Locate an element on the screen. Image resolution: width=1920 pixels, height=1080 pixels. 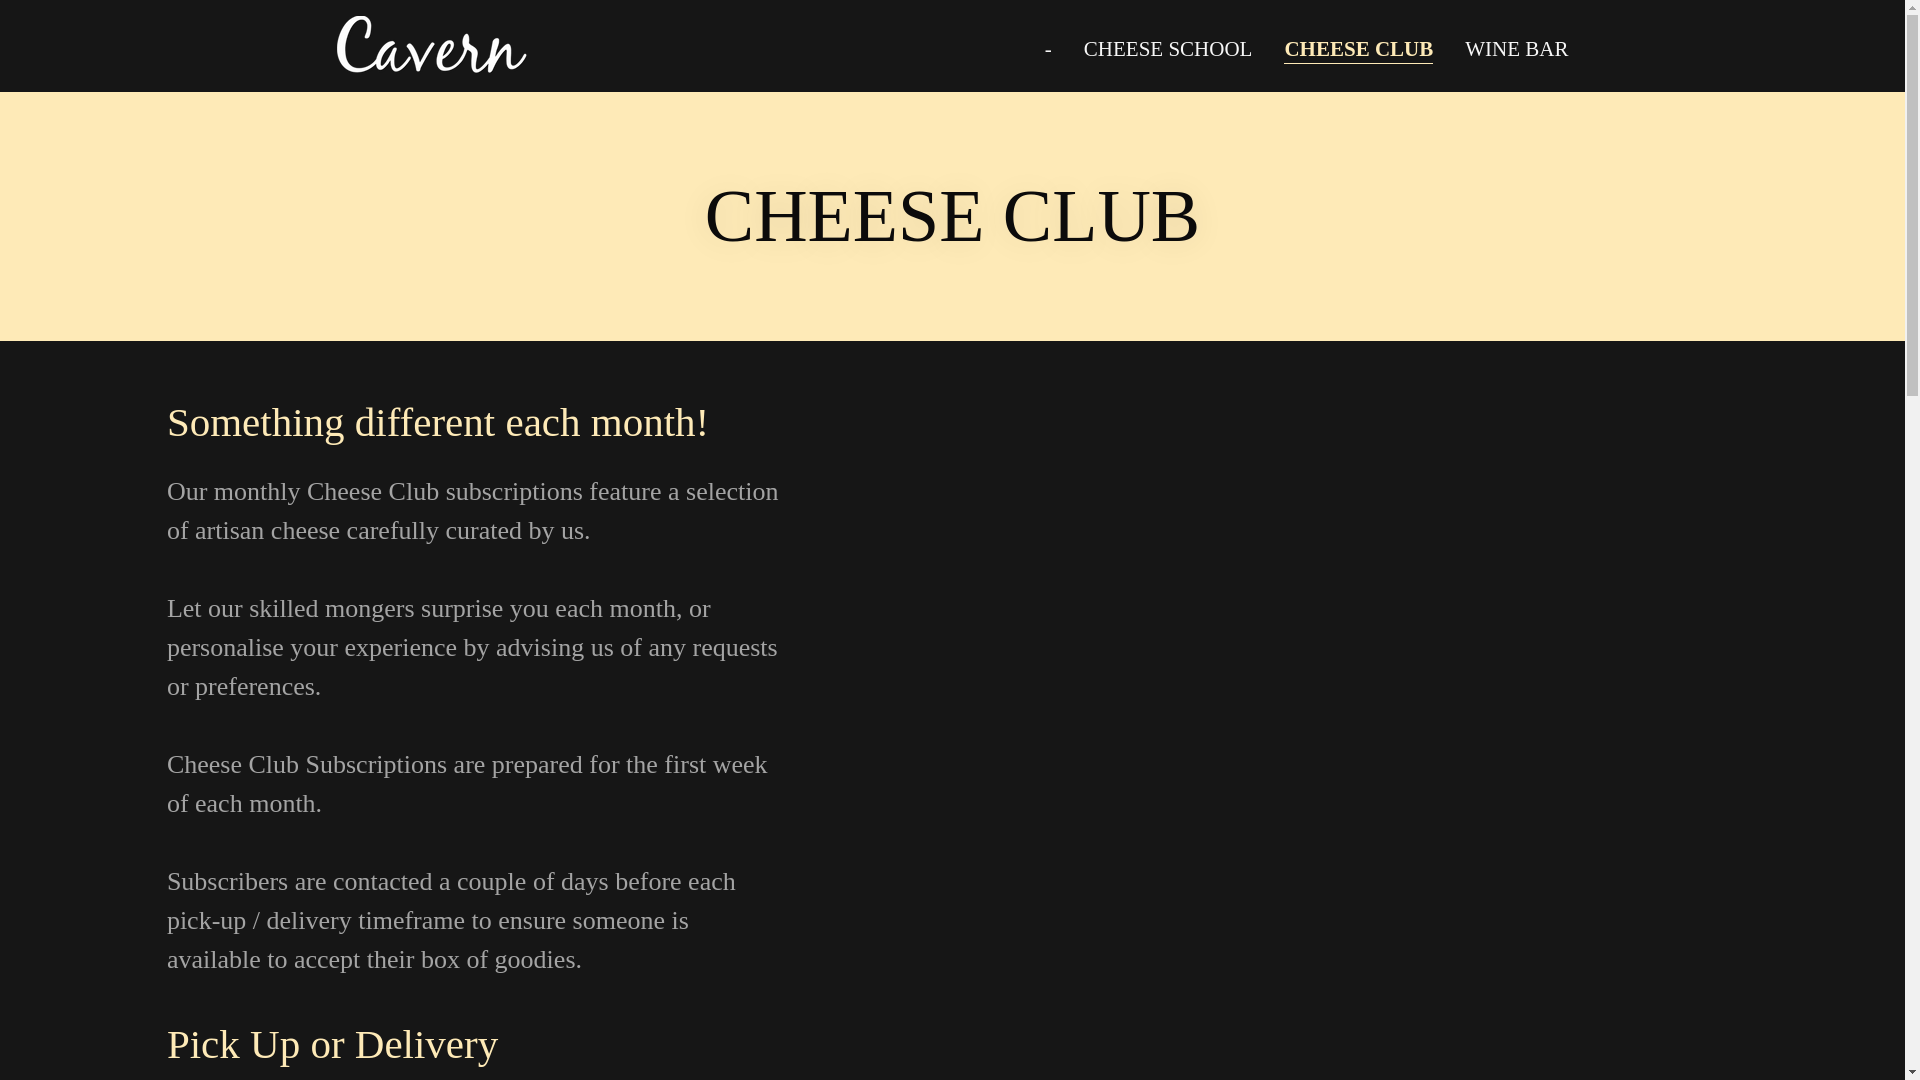
CHEESE CLUB is located at coordinates (1358, 48).